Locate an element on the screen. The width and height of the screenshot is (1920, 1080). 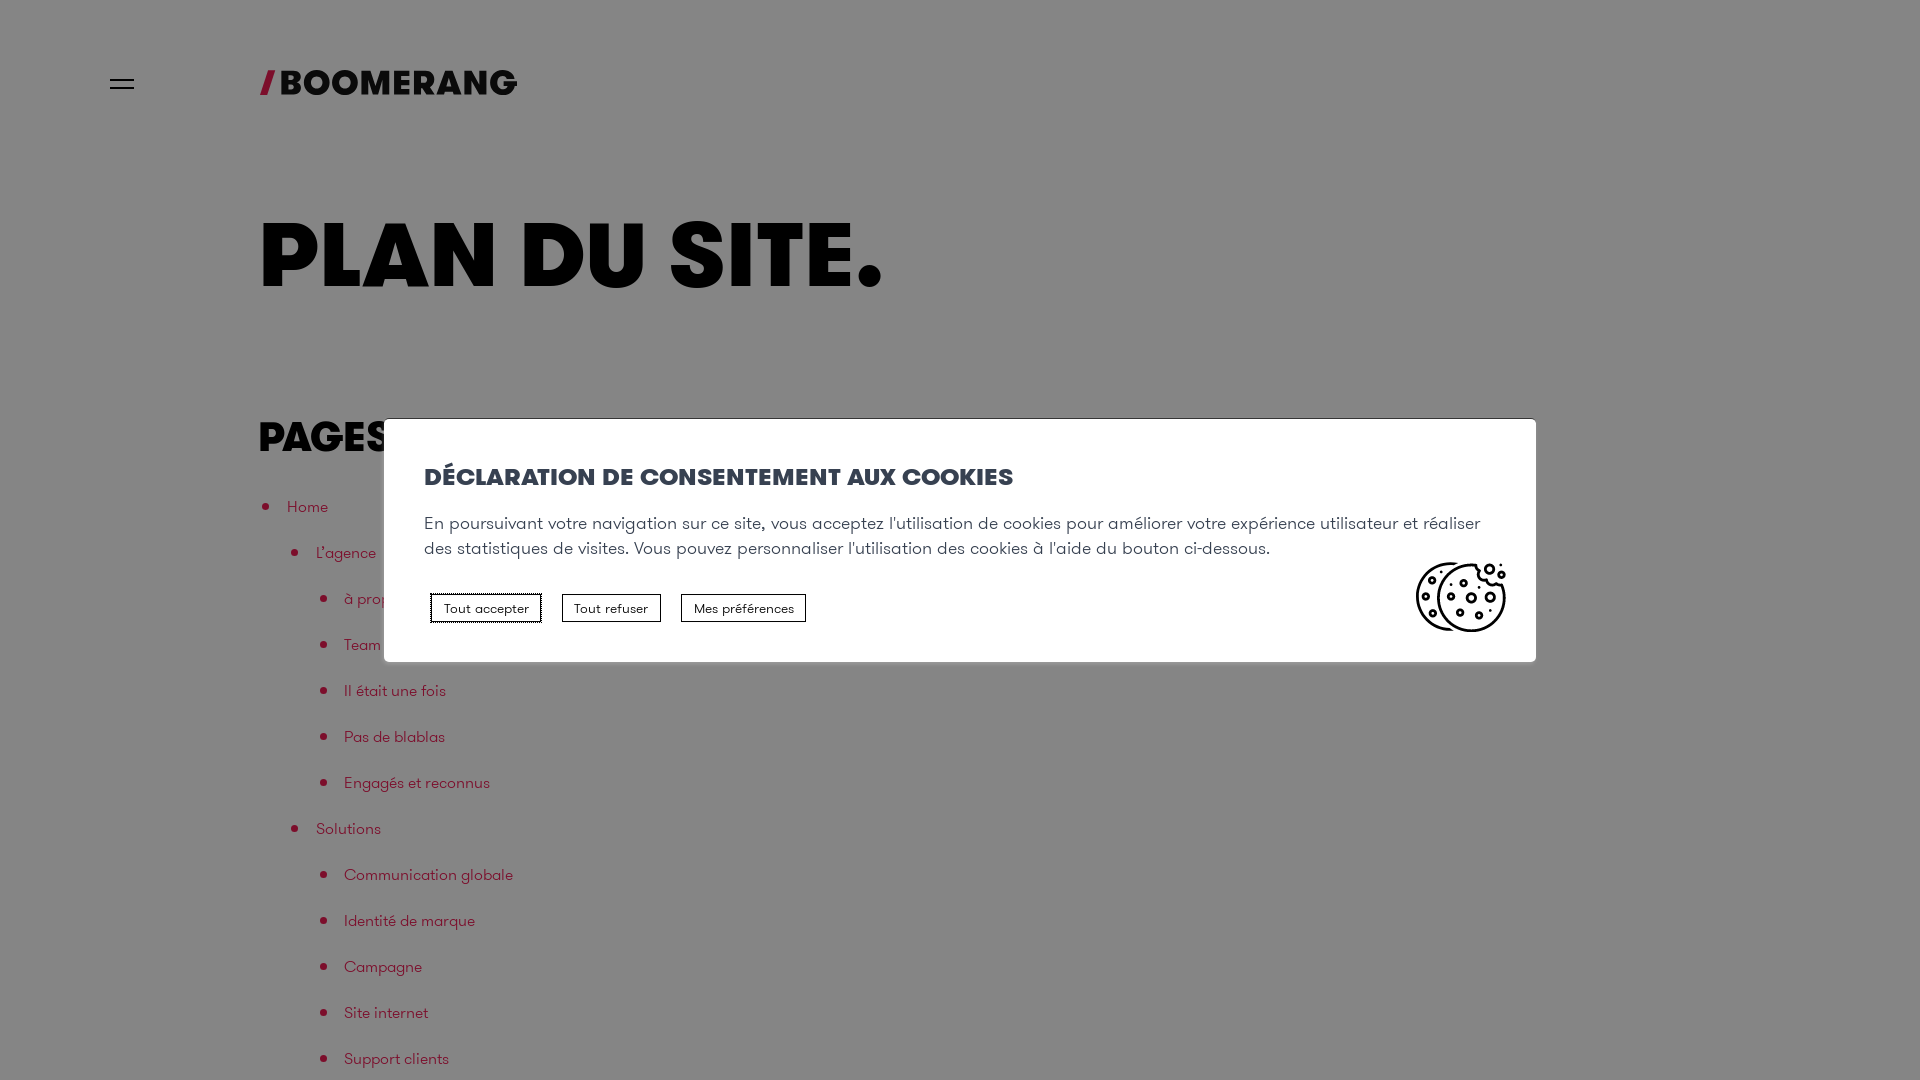
Tout refuser is located at coordinates (612, 608).